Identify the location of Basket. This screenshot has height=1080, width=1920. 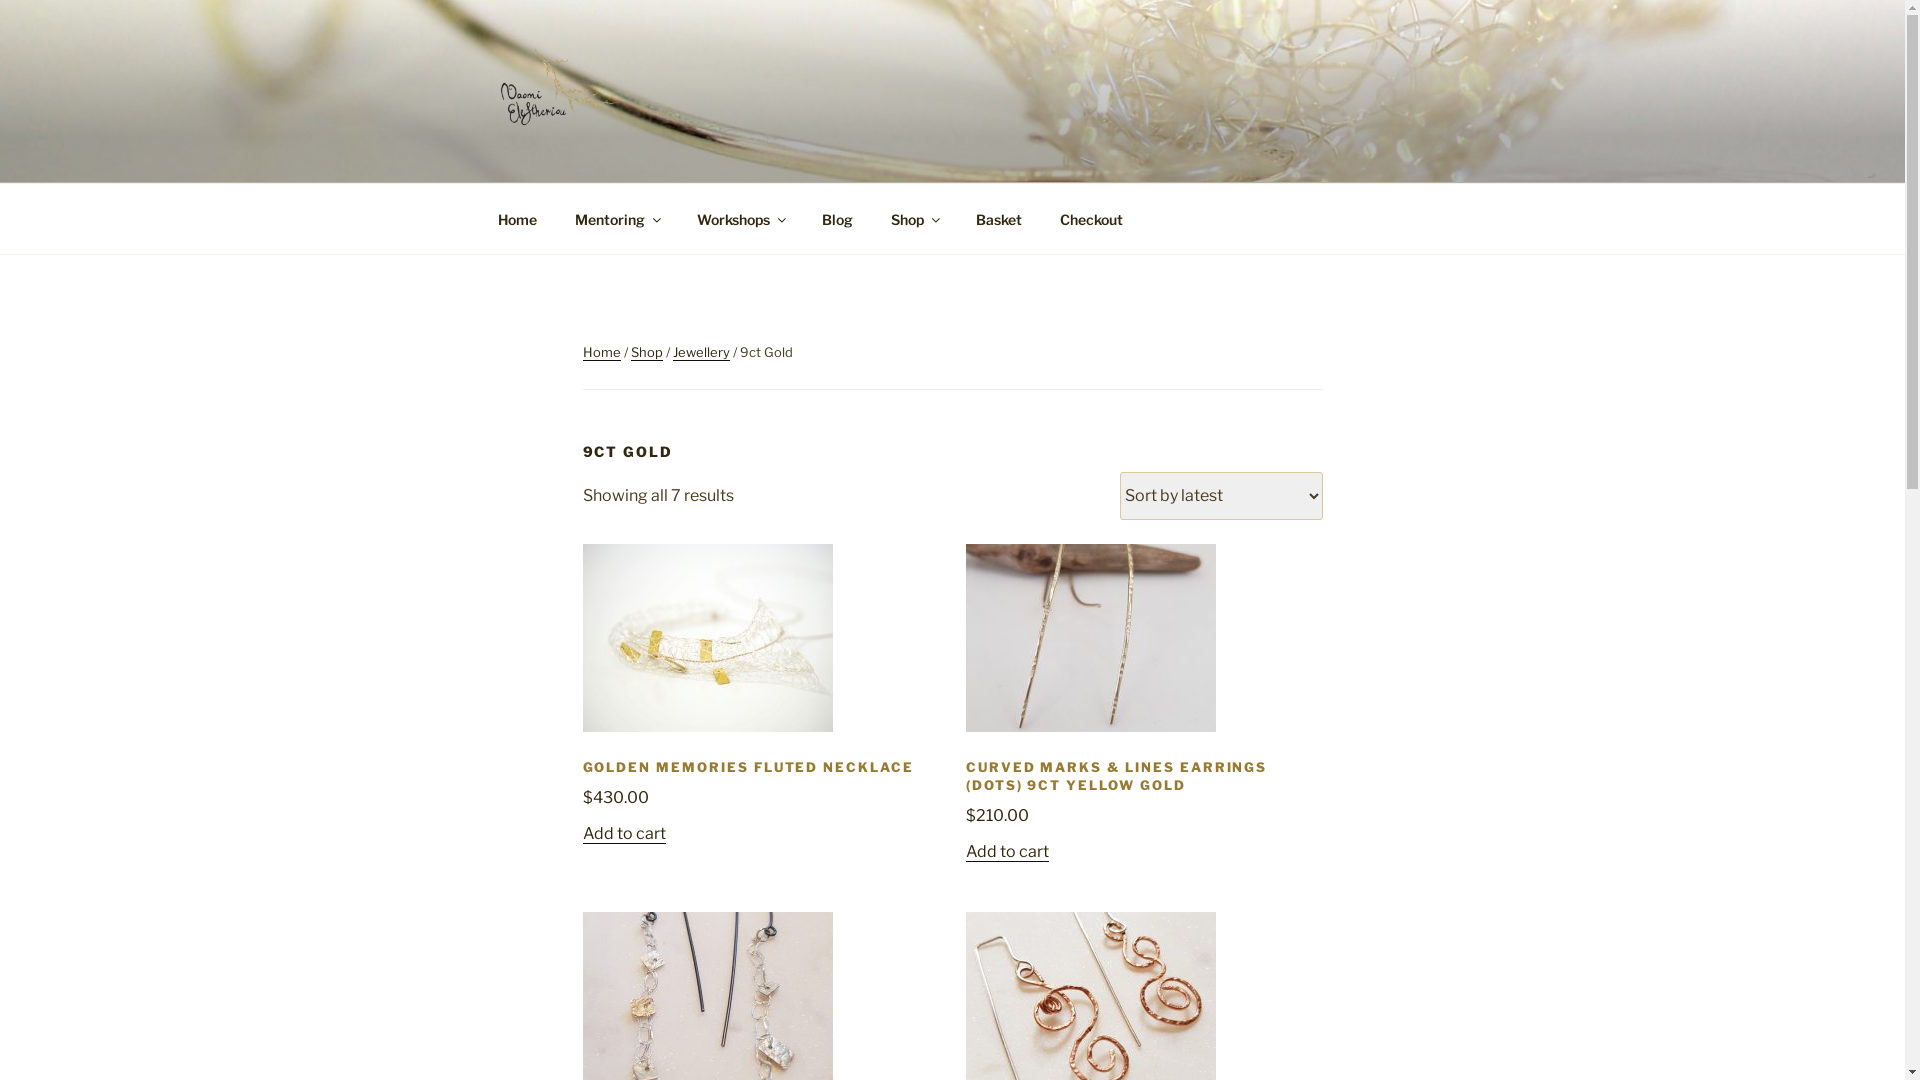
(998, 218).